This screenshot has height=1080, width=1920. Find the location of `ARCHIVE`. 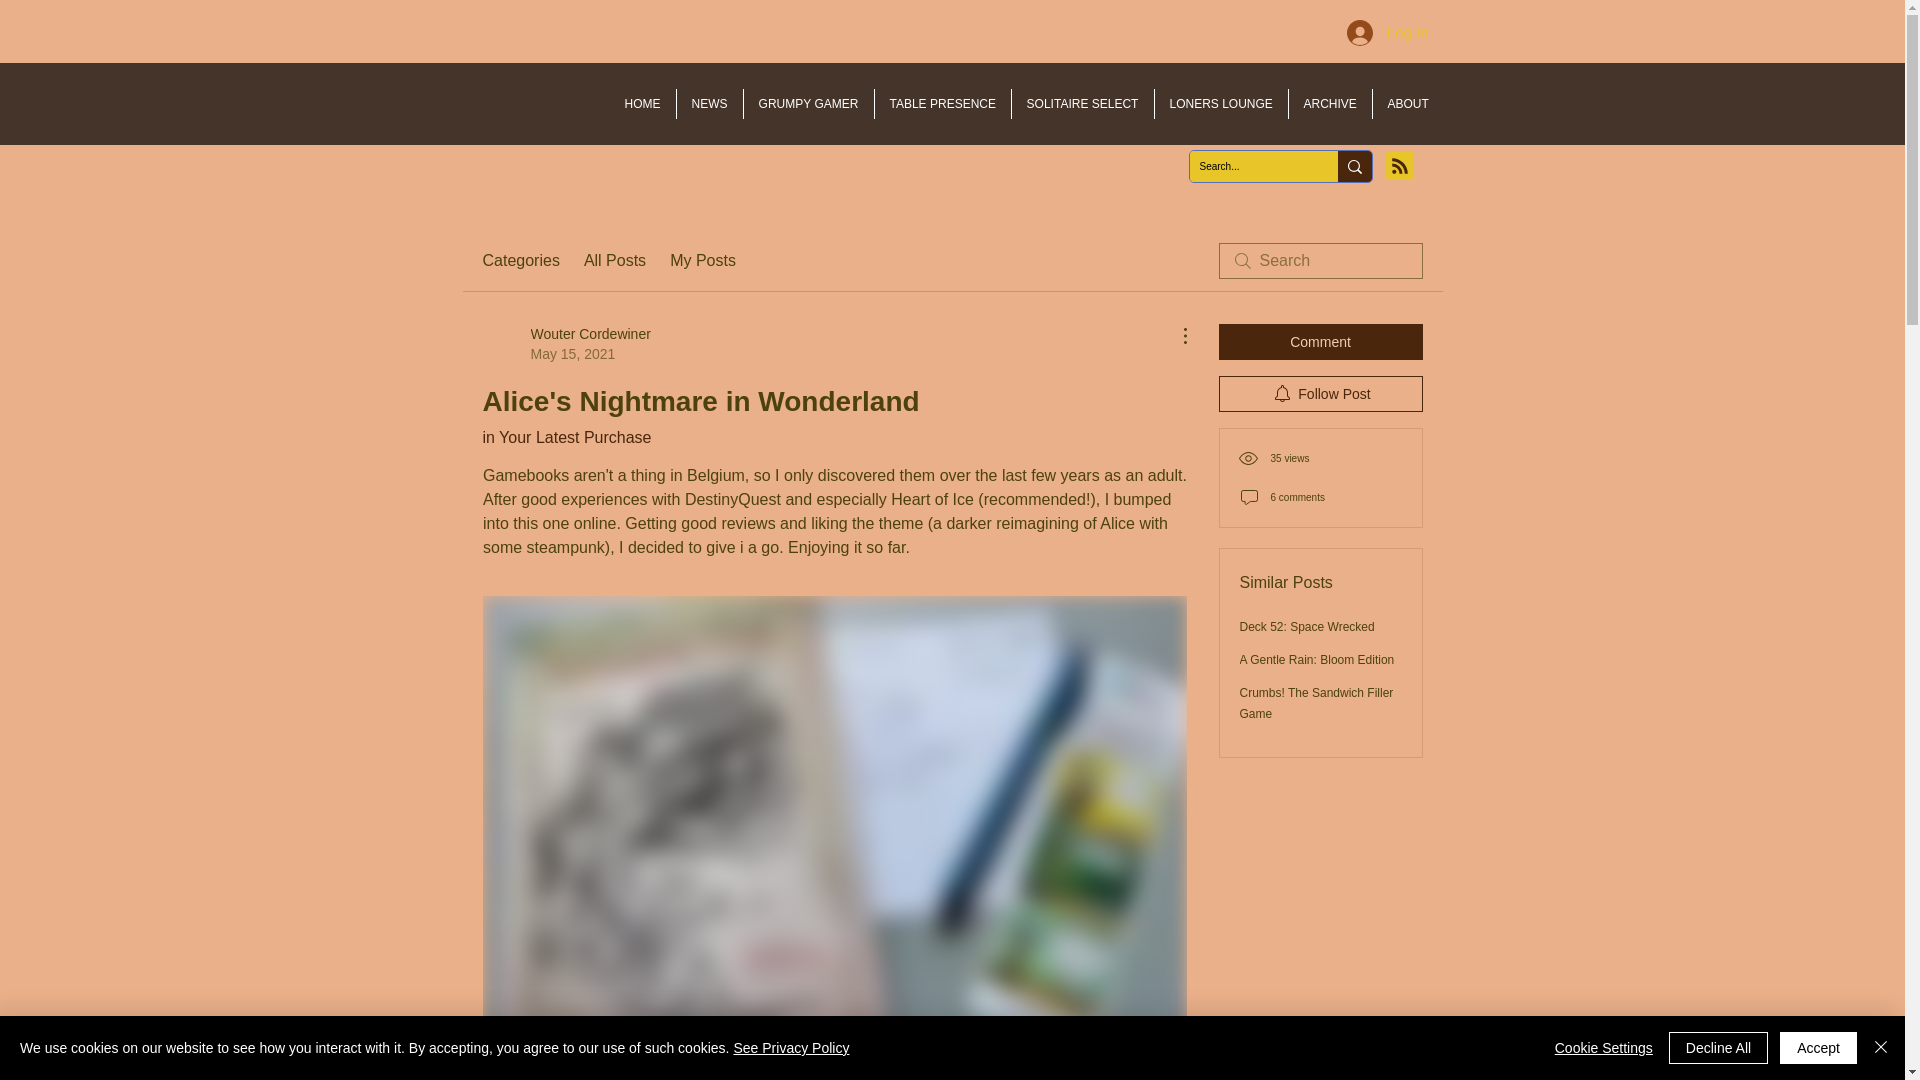

ARCHIVE is located at coordinates (1329, 103).